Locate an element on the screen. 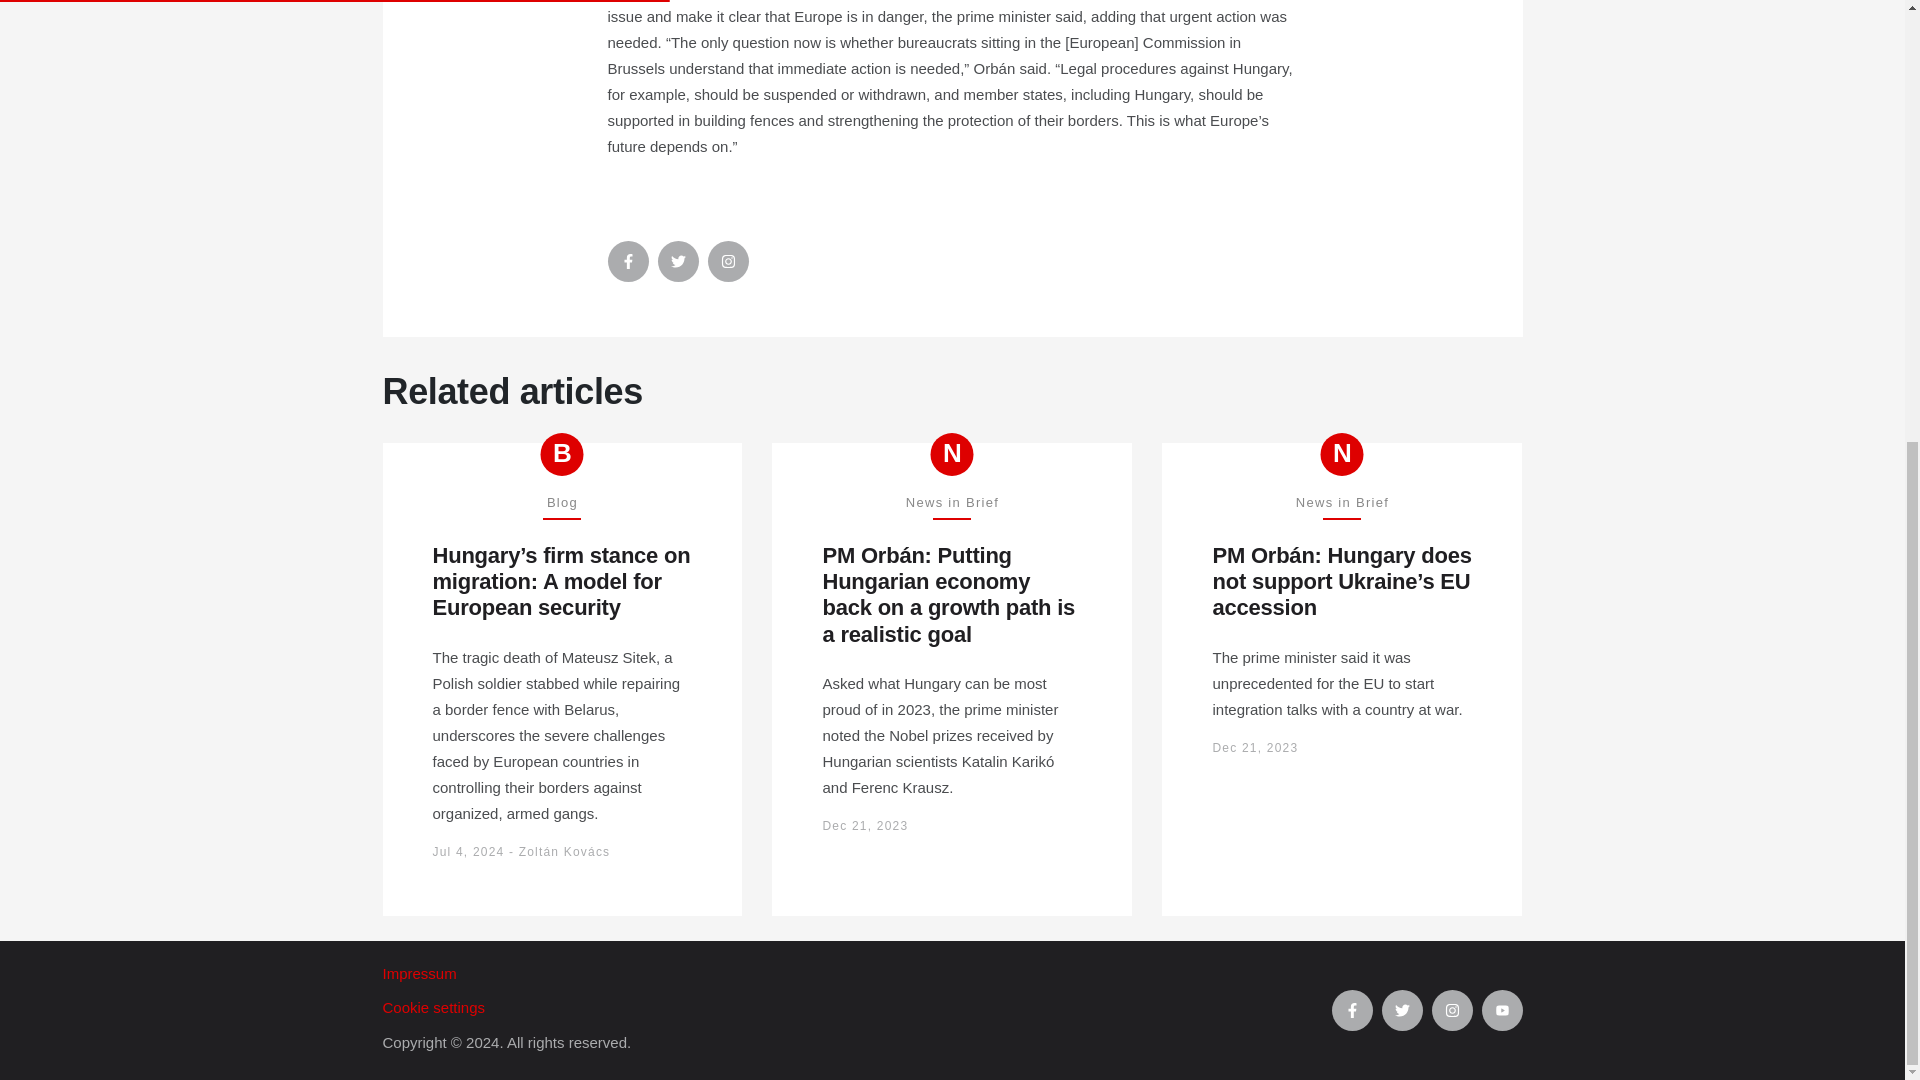 The width and height of the screenshot is (1920, 1080). Instagram icon is located at coordinates (728, 260).